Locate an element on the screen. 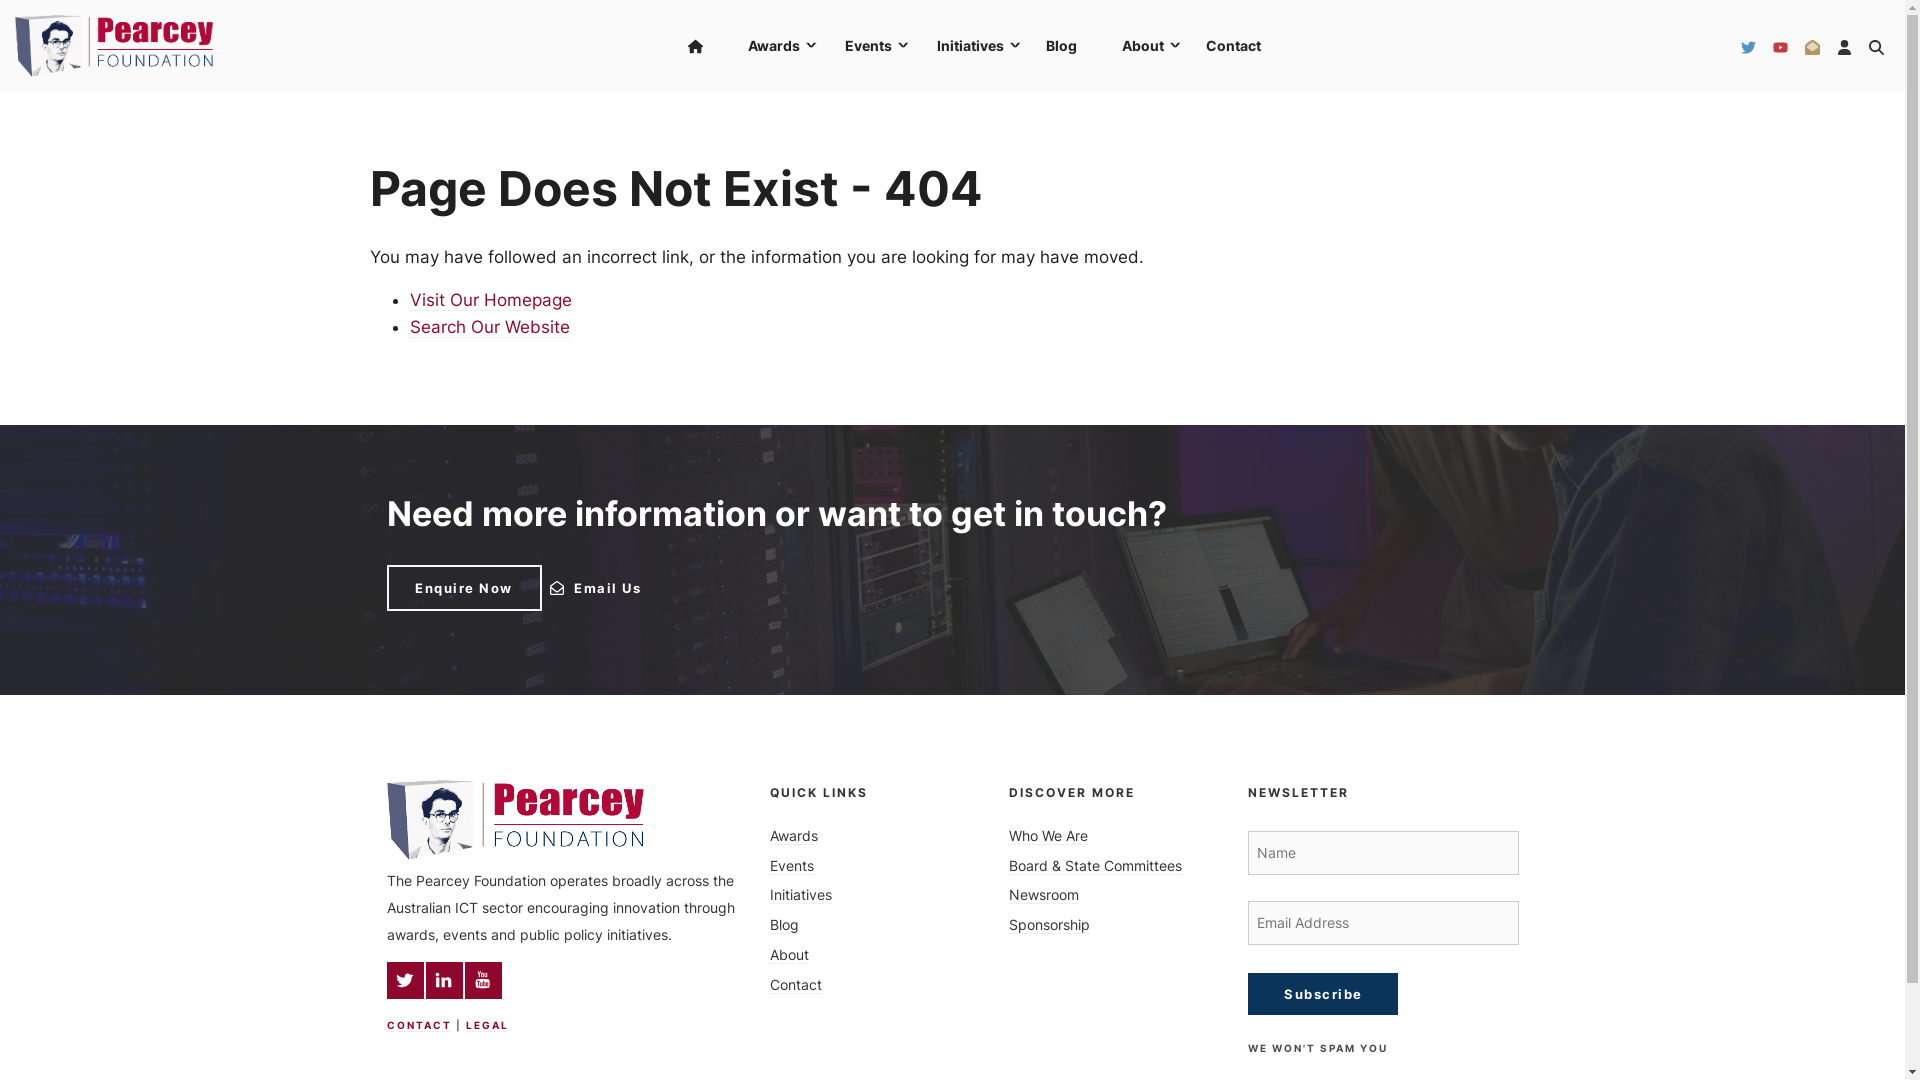 Image resolution: width=1920 pixels, height=1080 pixels. Twitter is located at coordinates (404, 980).